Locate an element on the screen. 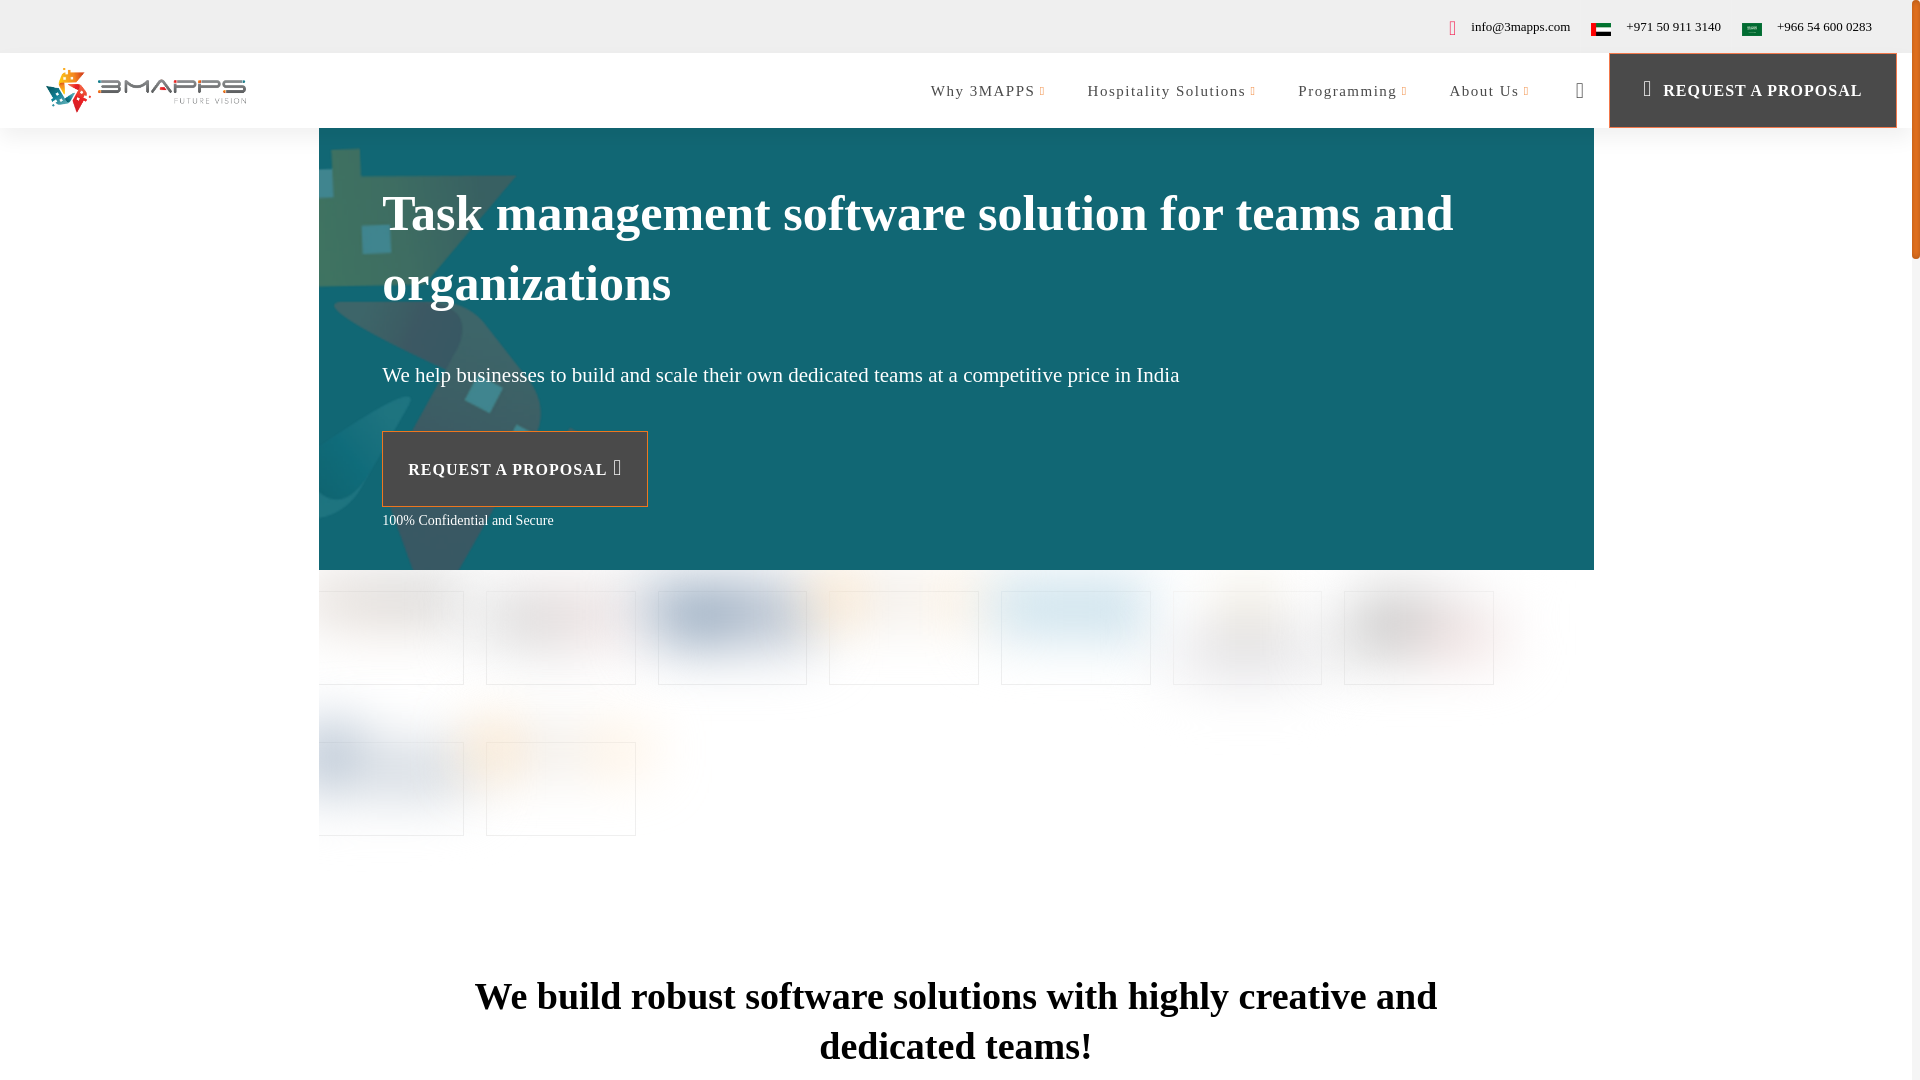 Image resolution: width=1920 pixels, height=1080 pixels. About Us is located at coordinates (1490, 90).